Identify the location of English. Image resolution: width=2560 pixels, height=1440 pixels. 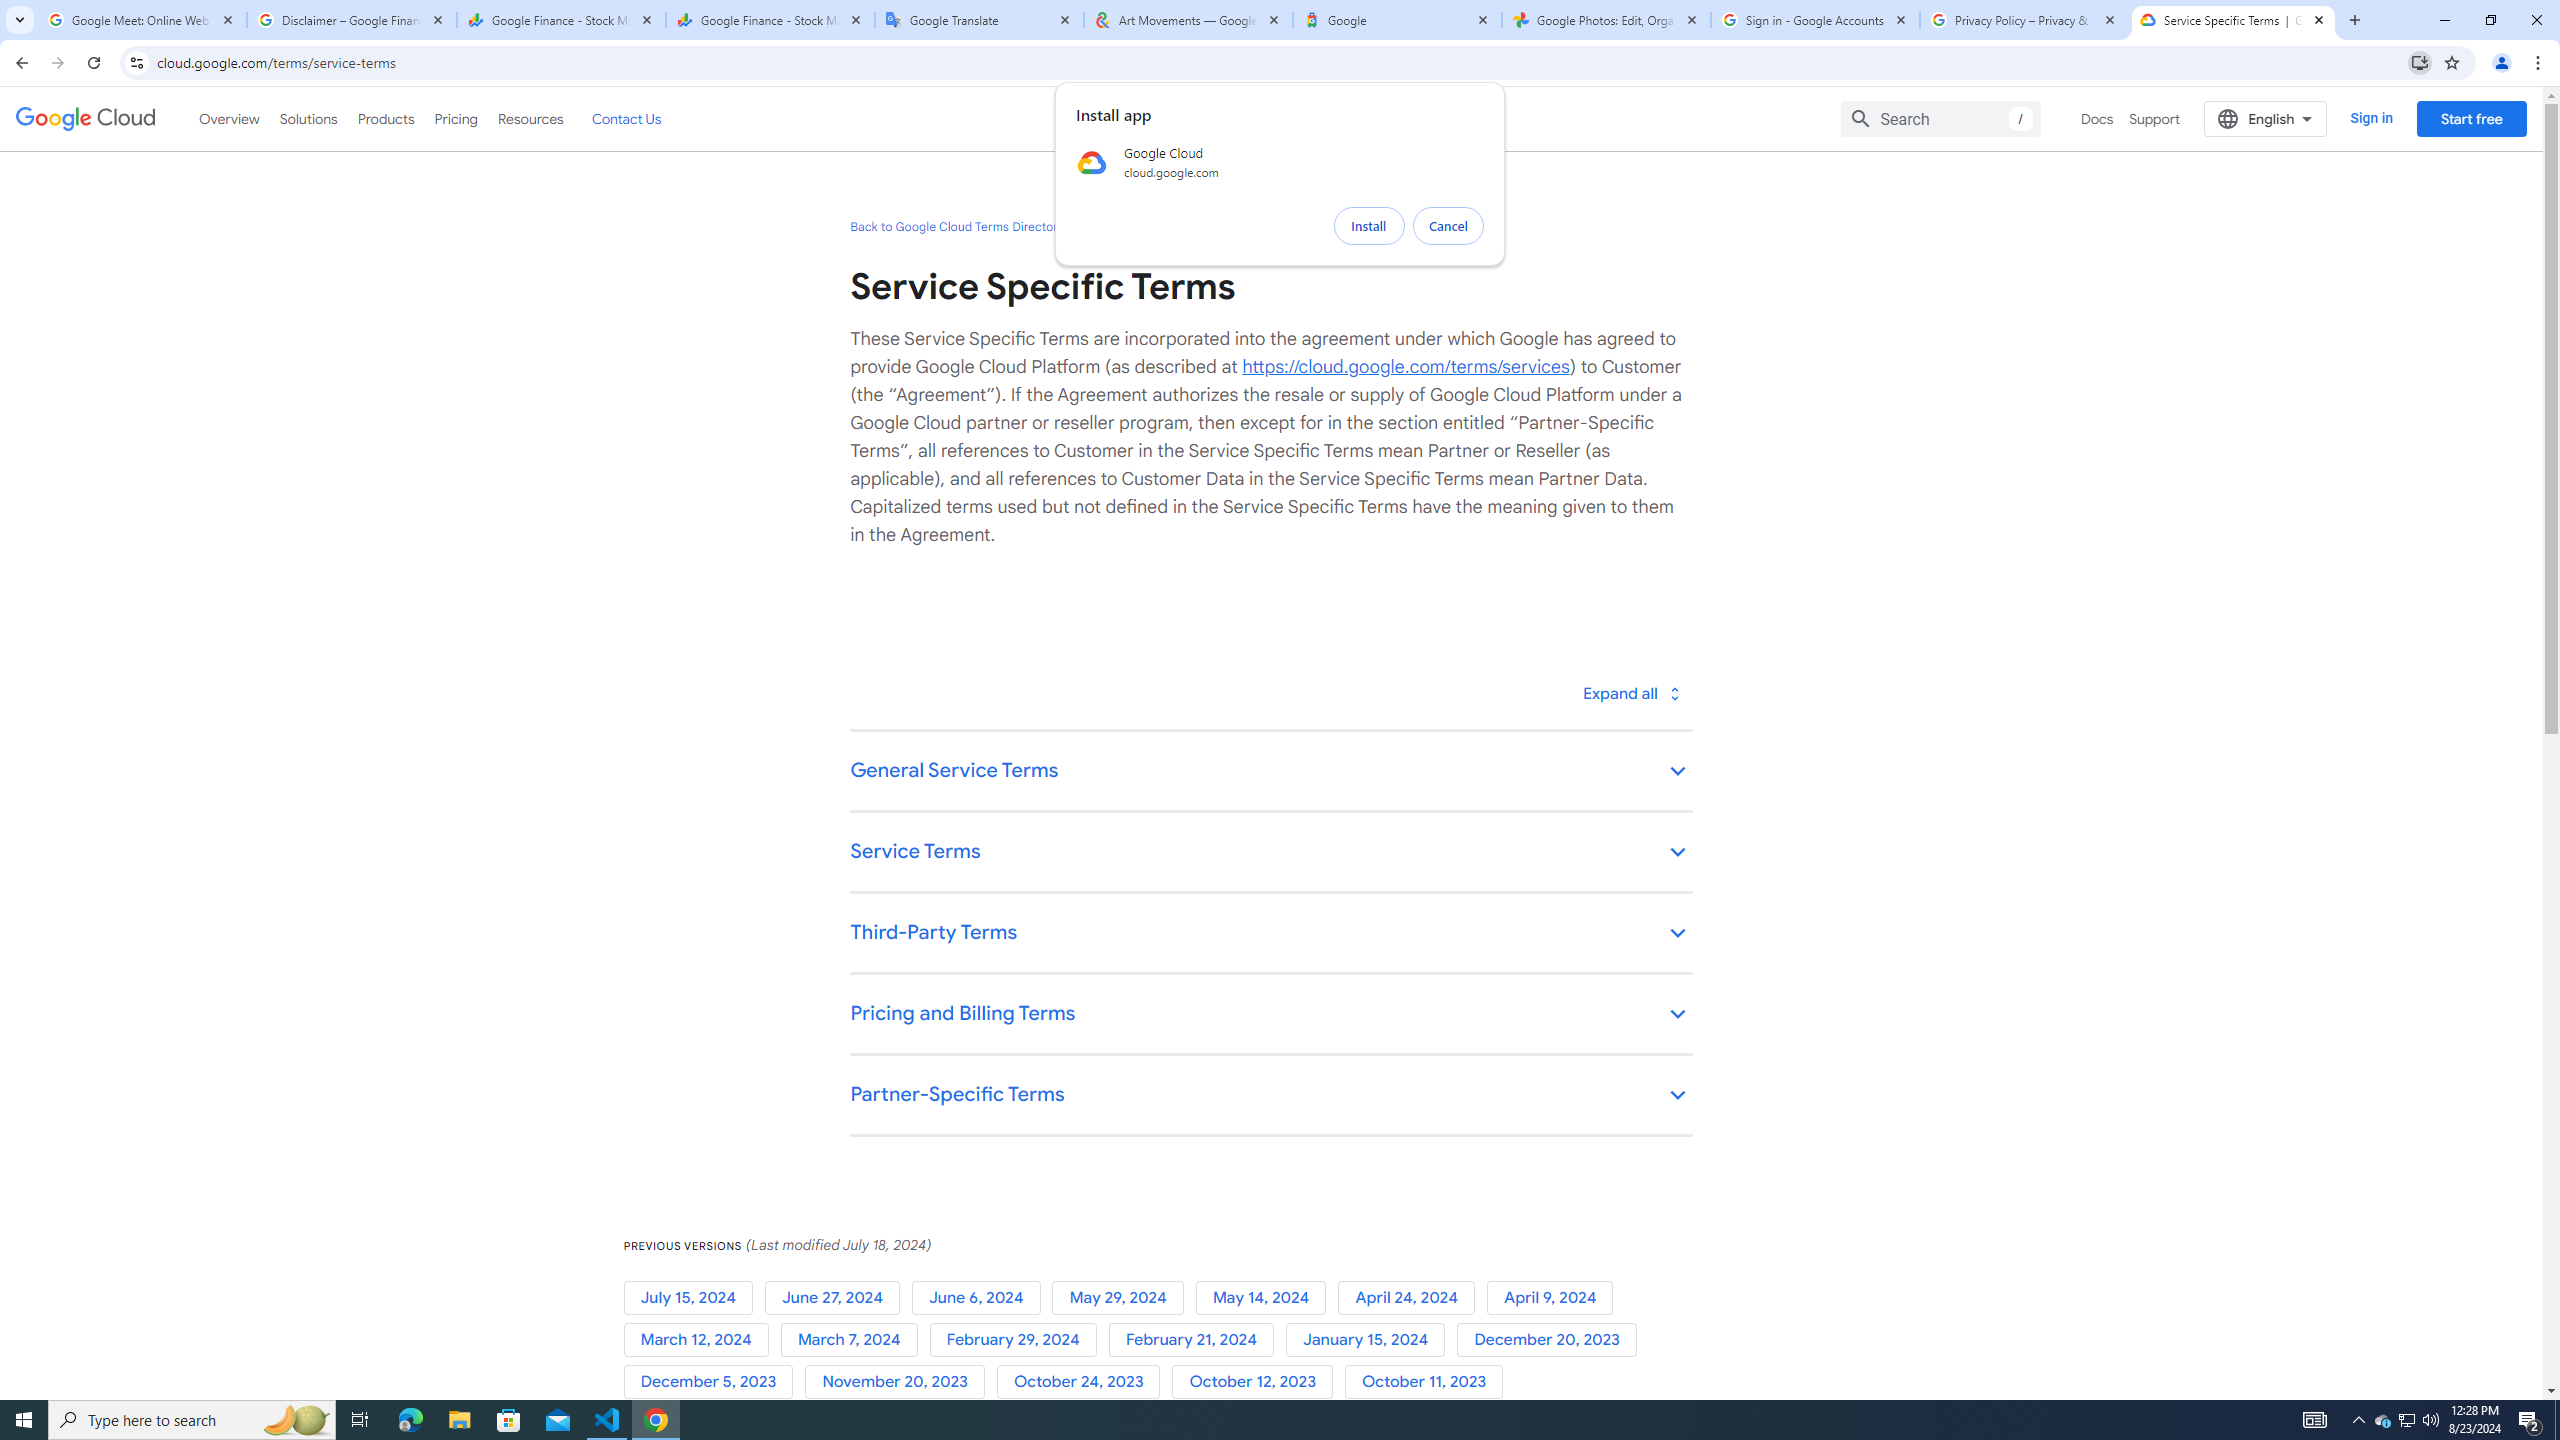
(2266, 118).